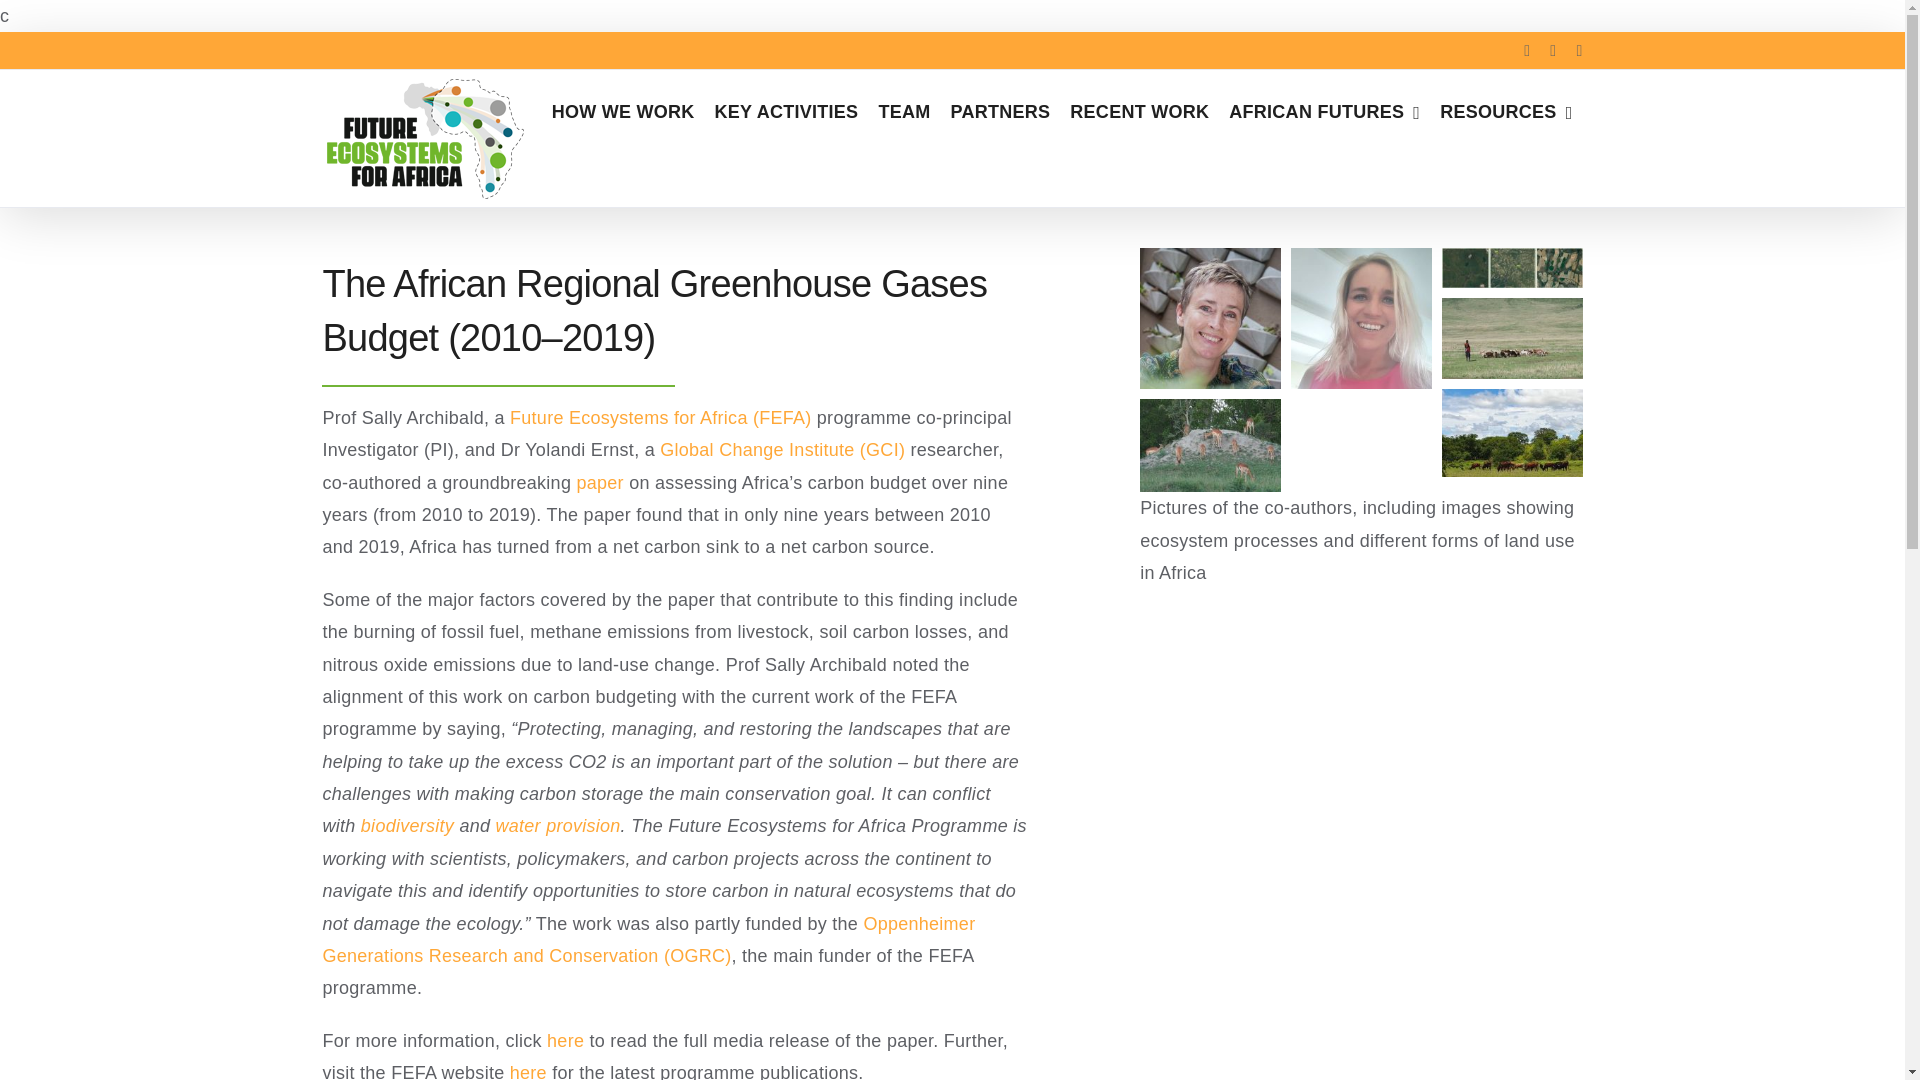 Image resolution: width=1920 pixels, height=1080 pixels. What do you see at coordinates (1324, 112) in the screenshot?
I see `AFRICAN FUTURES` at bounding box center [1324, 112].